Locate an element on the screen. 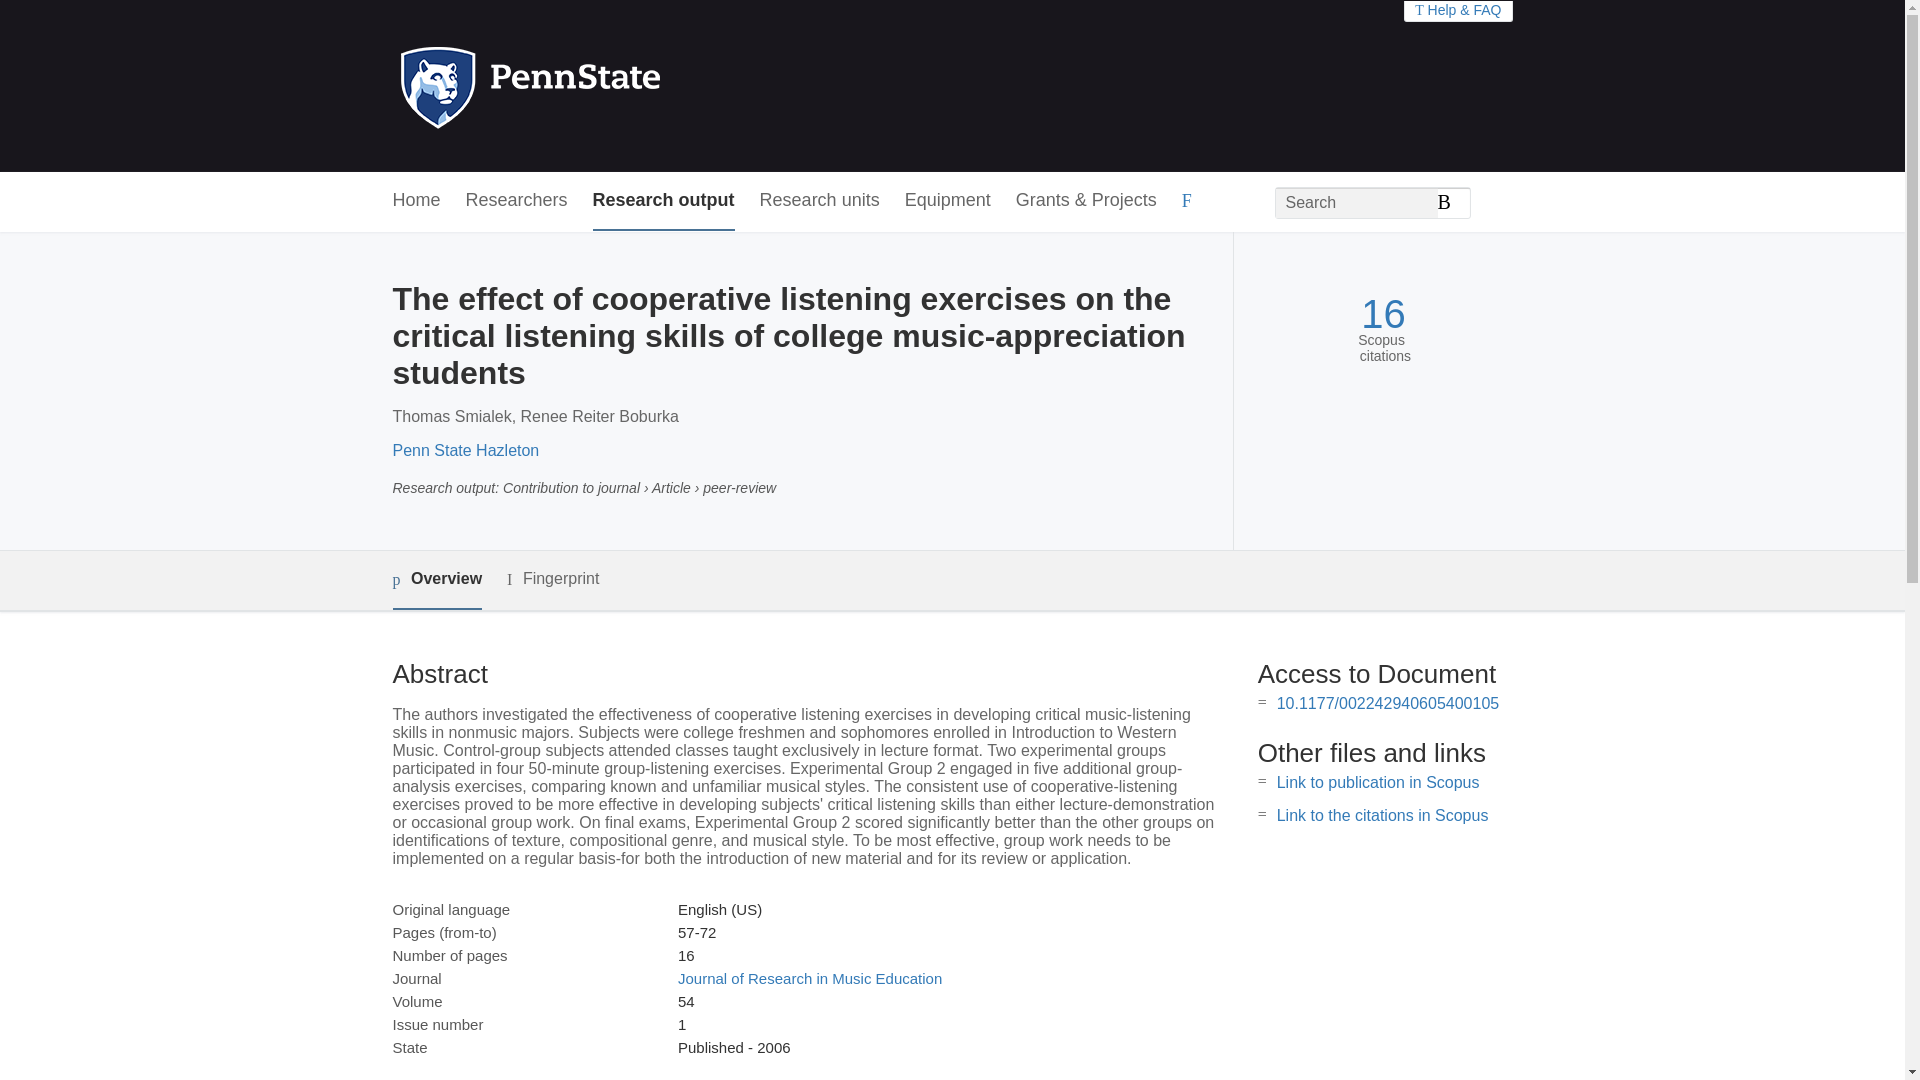 The height and width of the screenshot is (1080, 1920). Fingerprint is located at coordinates (552, 579).